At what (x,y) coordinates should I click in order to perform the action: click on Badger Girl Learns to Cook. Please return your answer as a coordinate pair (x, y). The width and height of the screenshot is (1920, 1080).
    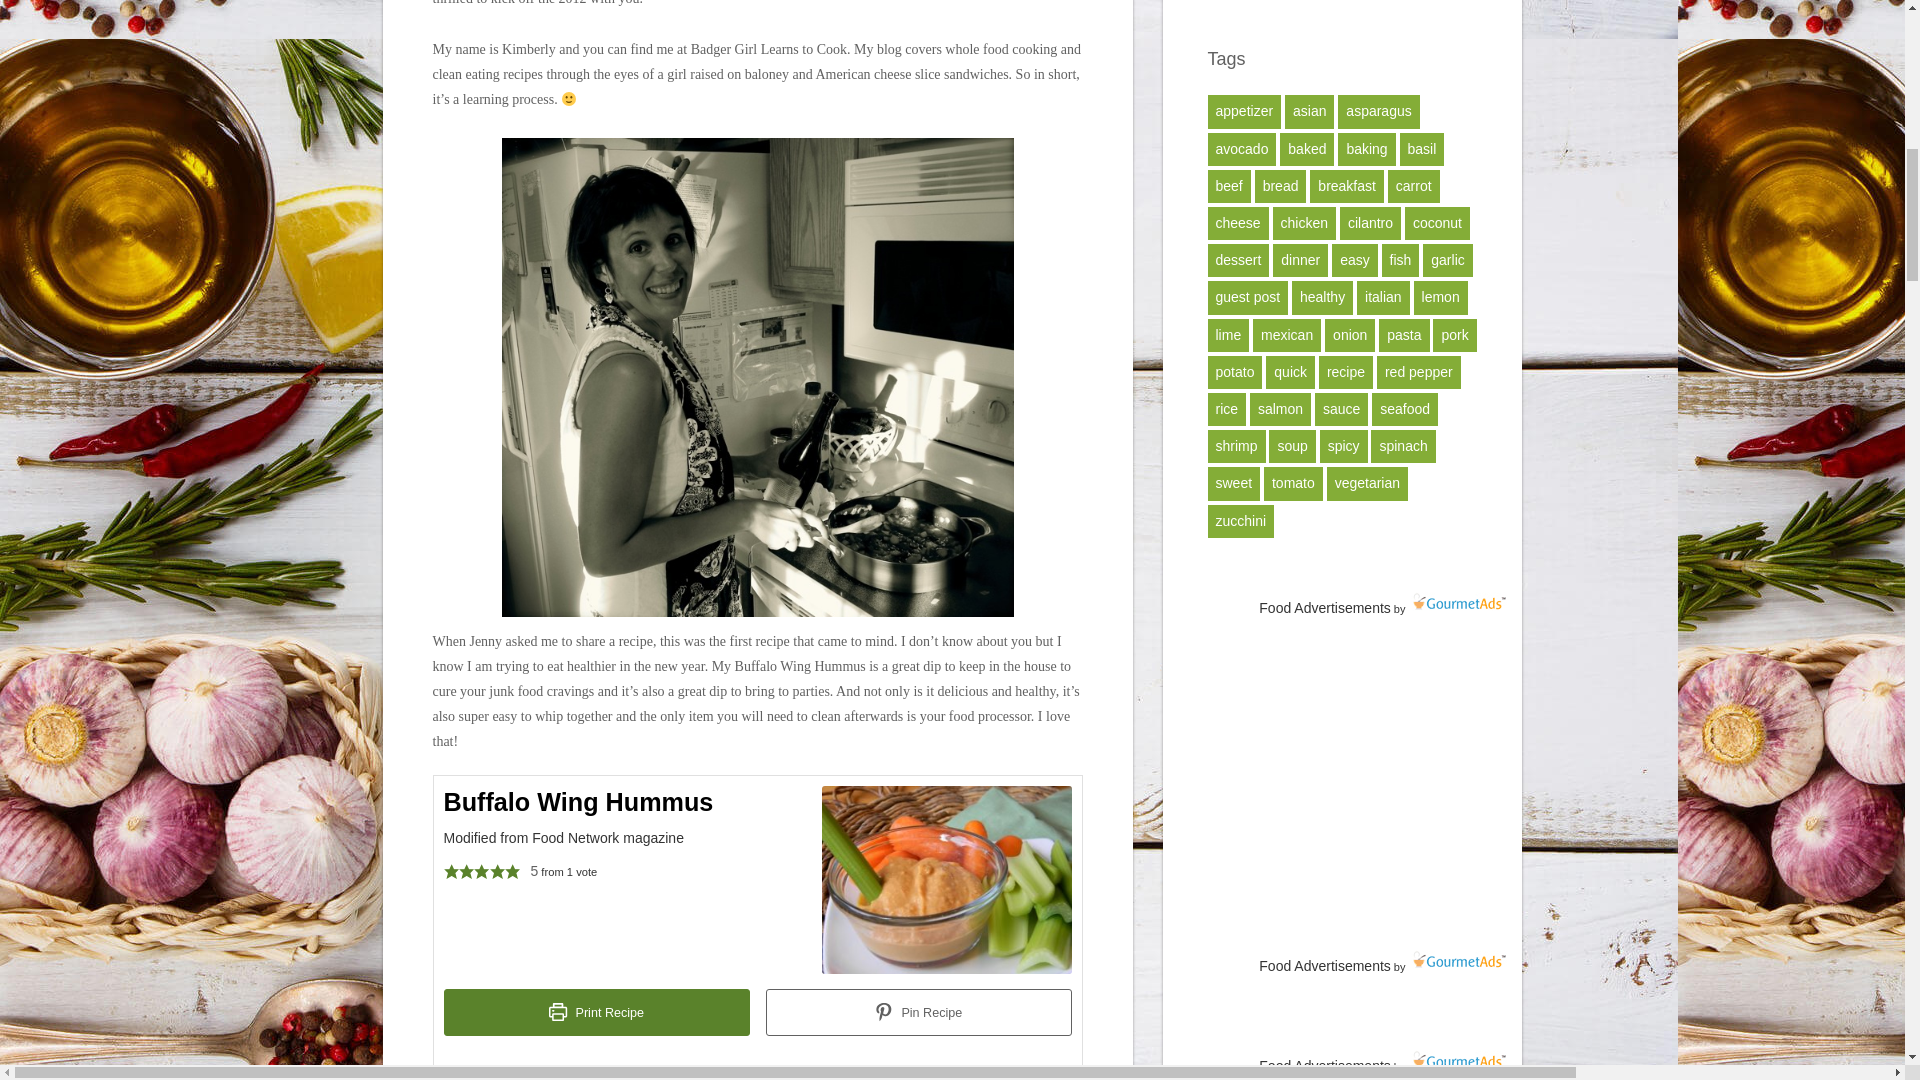
    Looking at the image, I should click on (768, 49).